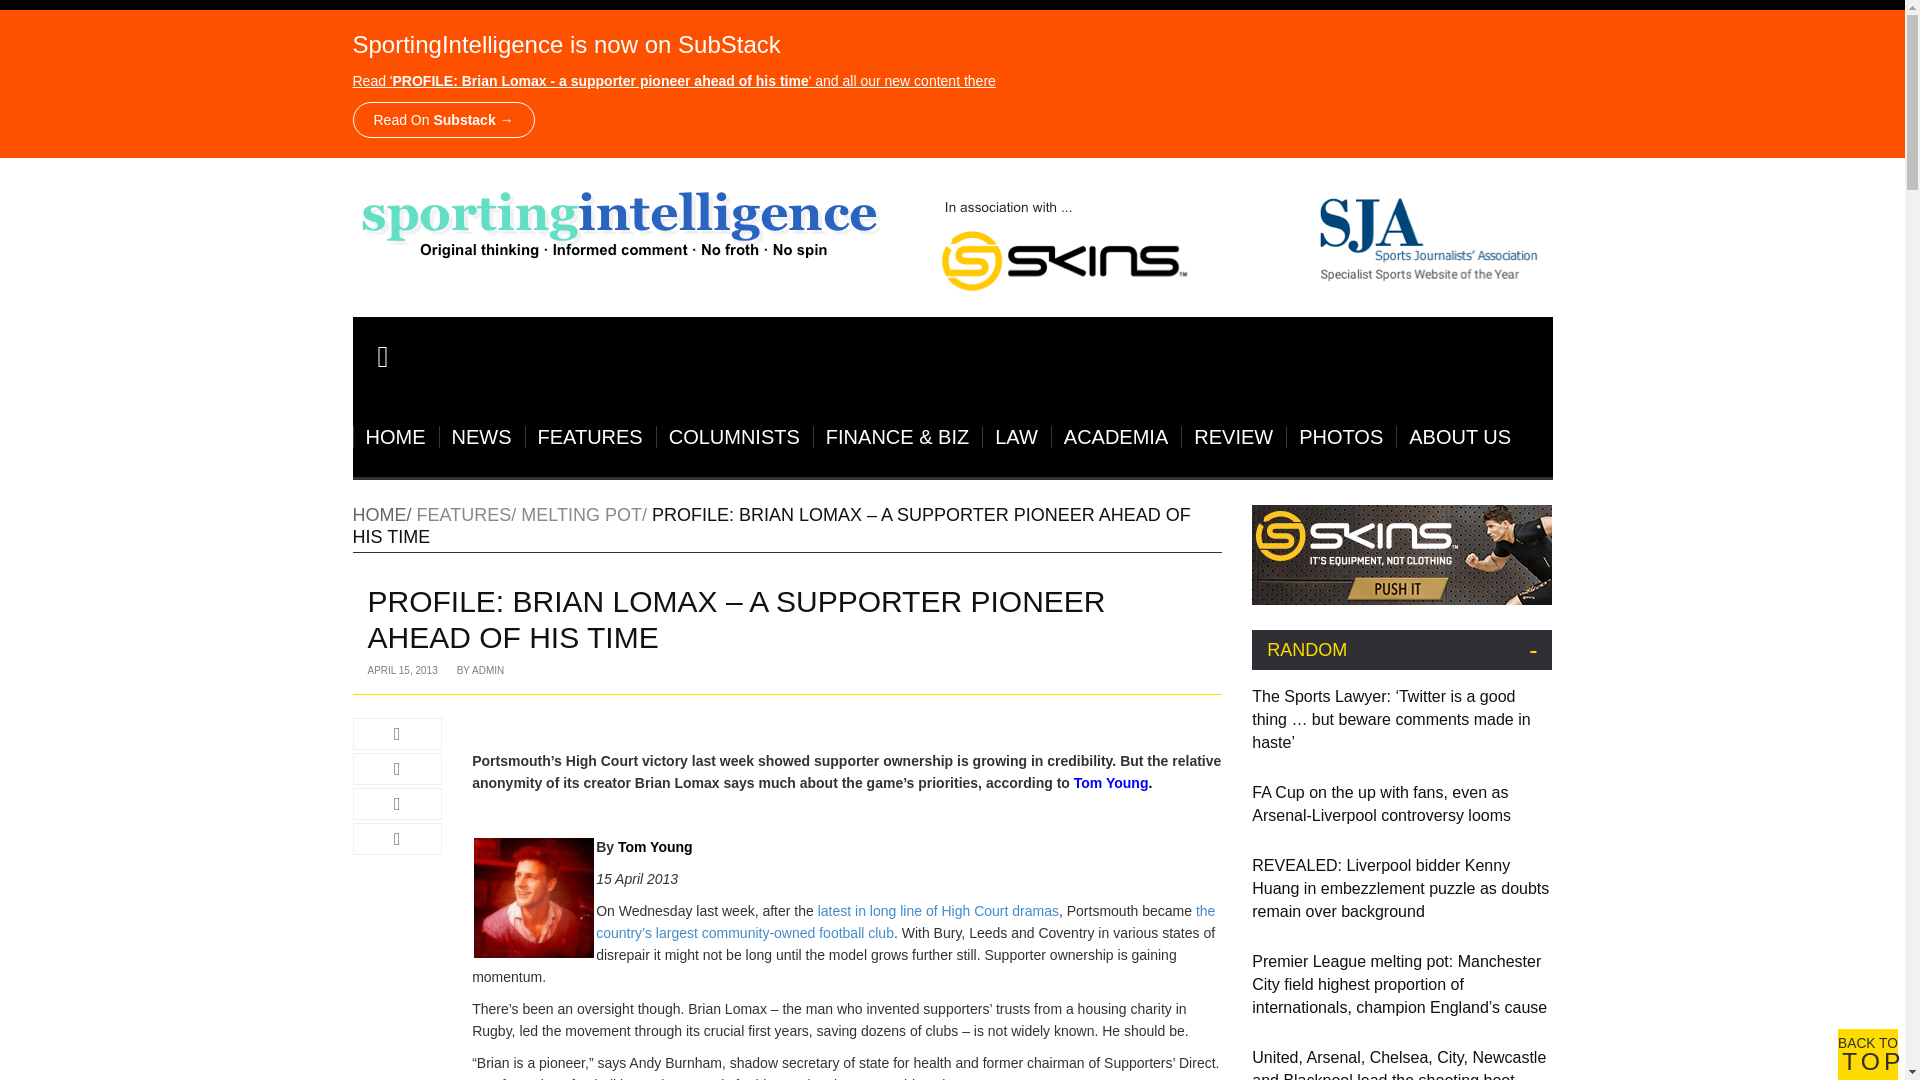  What do you see at coordinates (534, 898) in the screenshot?
I see `Tom Young` at bounding box center [534, 898].